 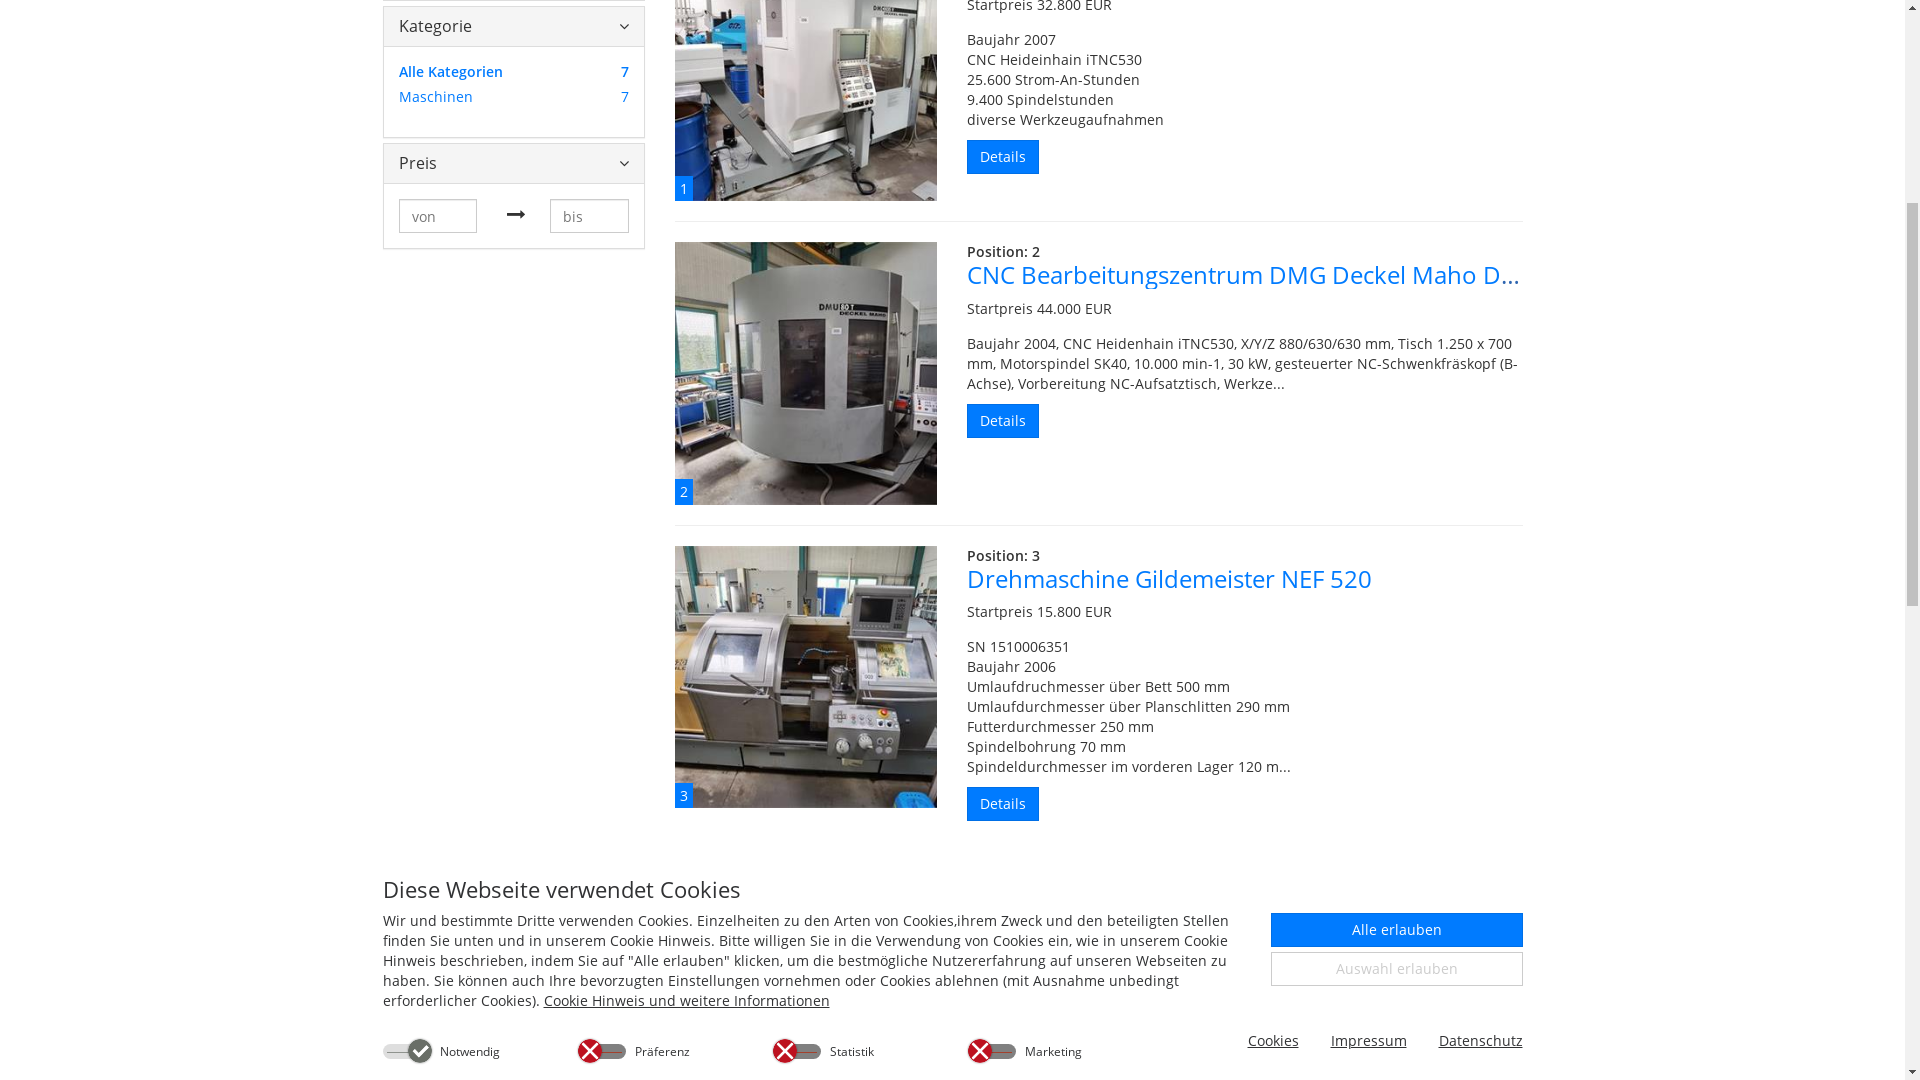 I want to click on Impressum, so click(x=1666, y=34).